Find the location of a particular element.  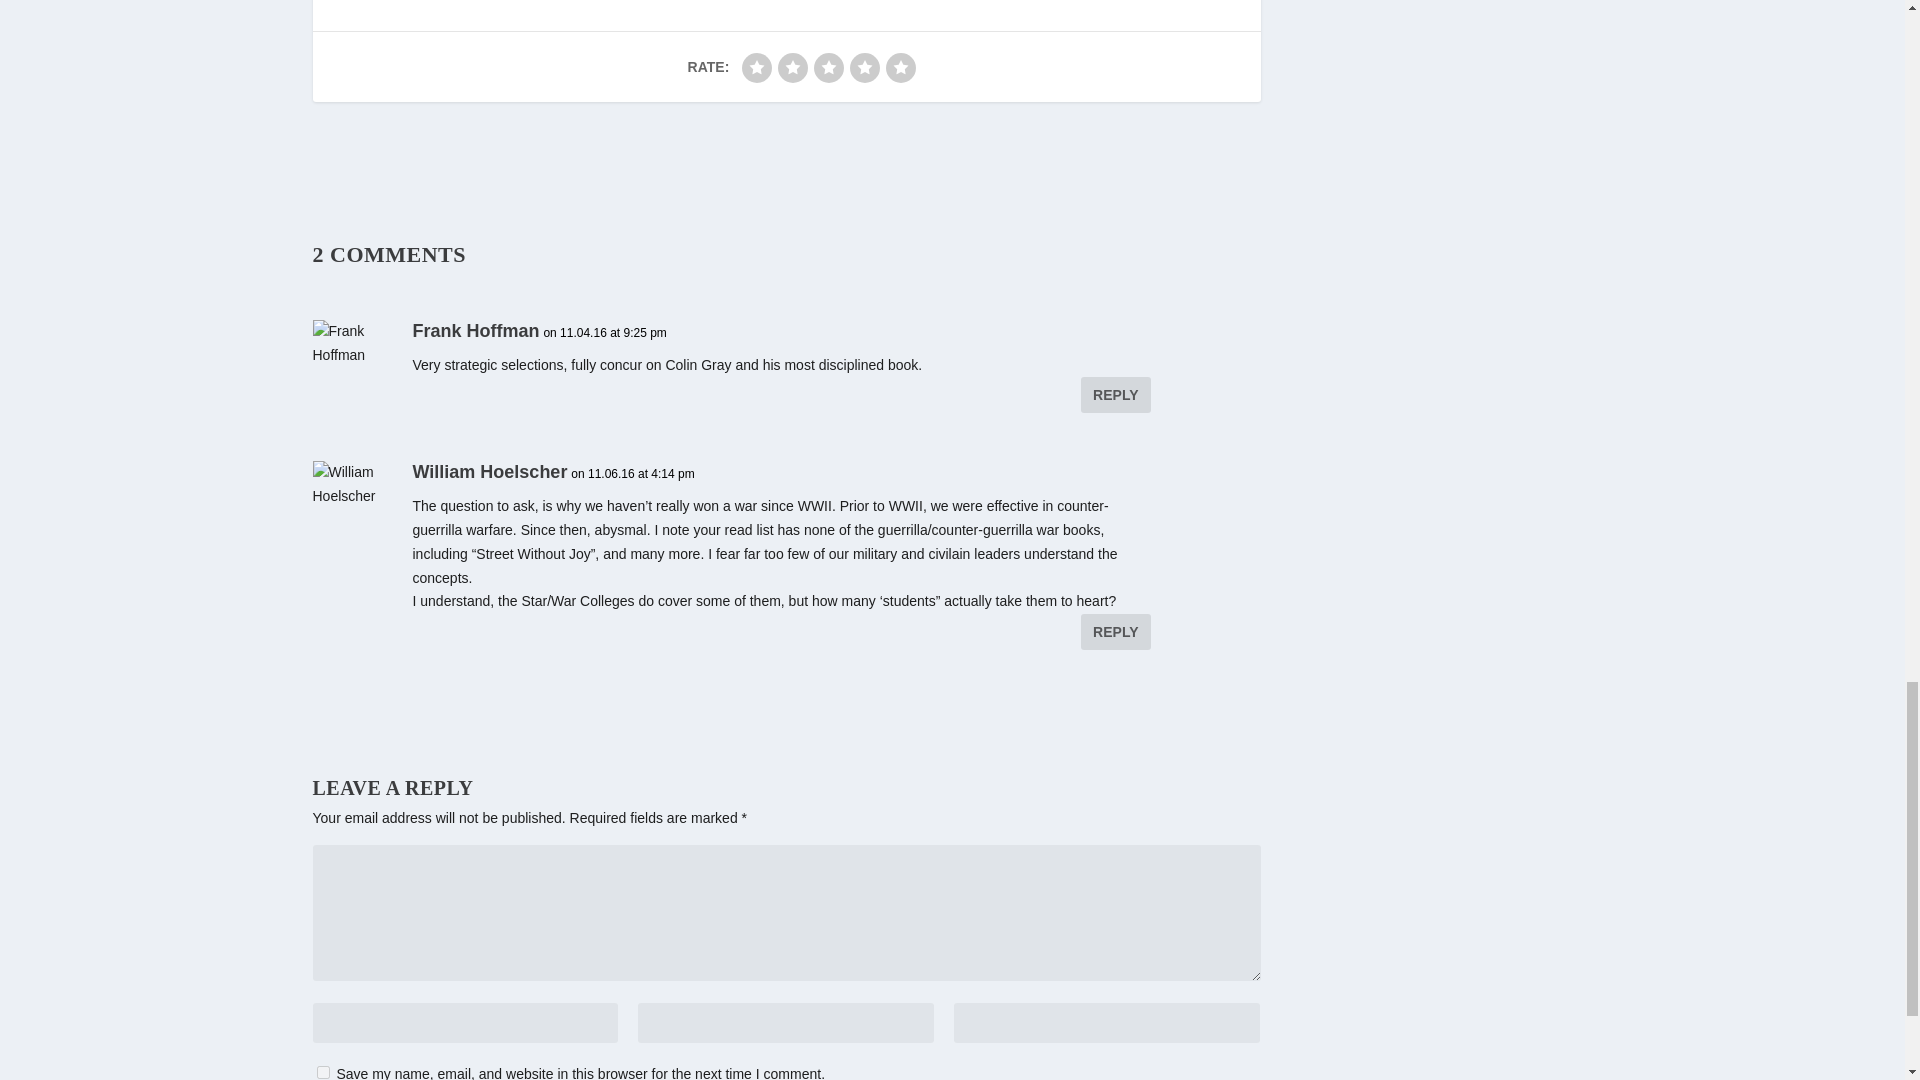

yes is located at coordinates (322, 1072).